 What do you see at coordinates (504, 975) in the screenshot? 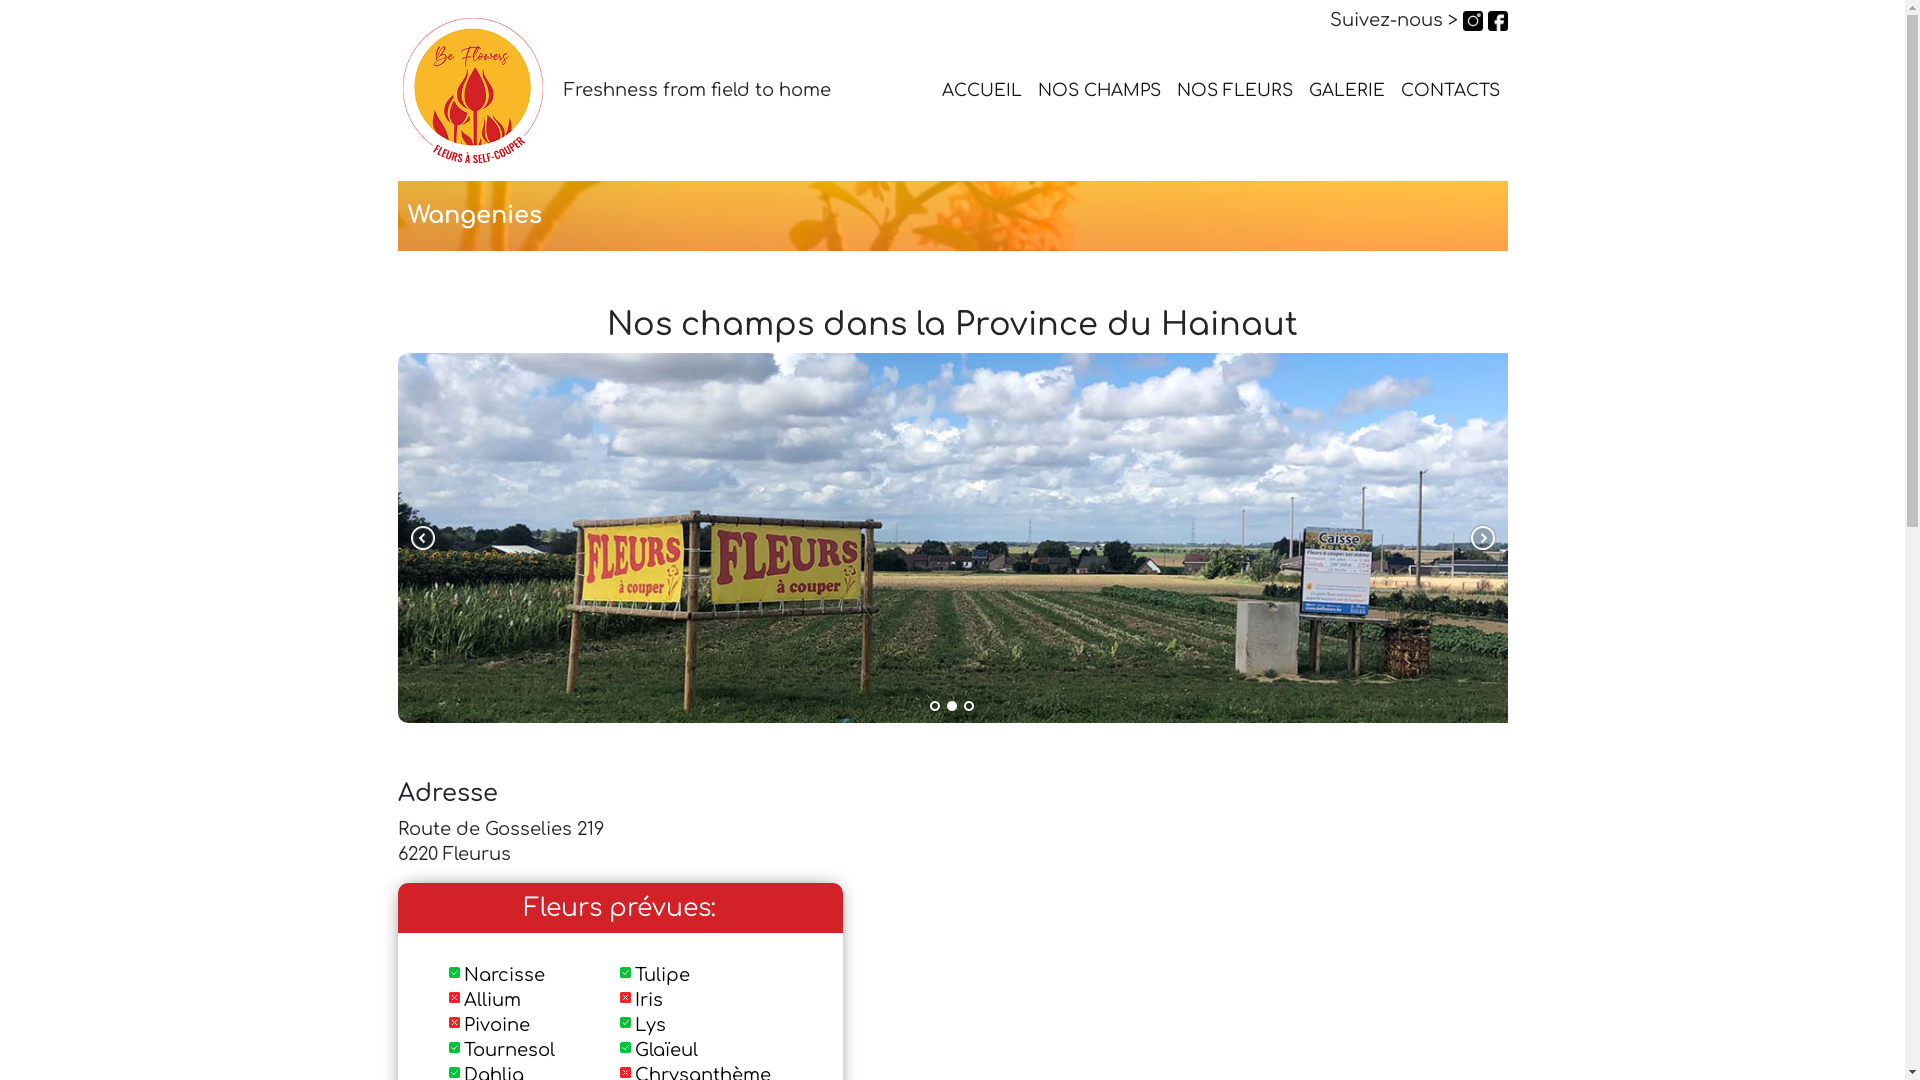
I see `Narcisse` at bounding box center [504, 975].